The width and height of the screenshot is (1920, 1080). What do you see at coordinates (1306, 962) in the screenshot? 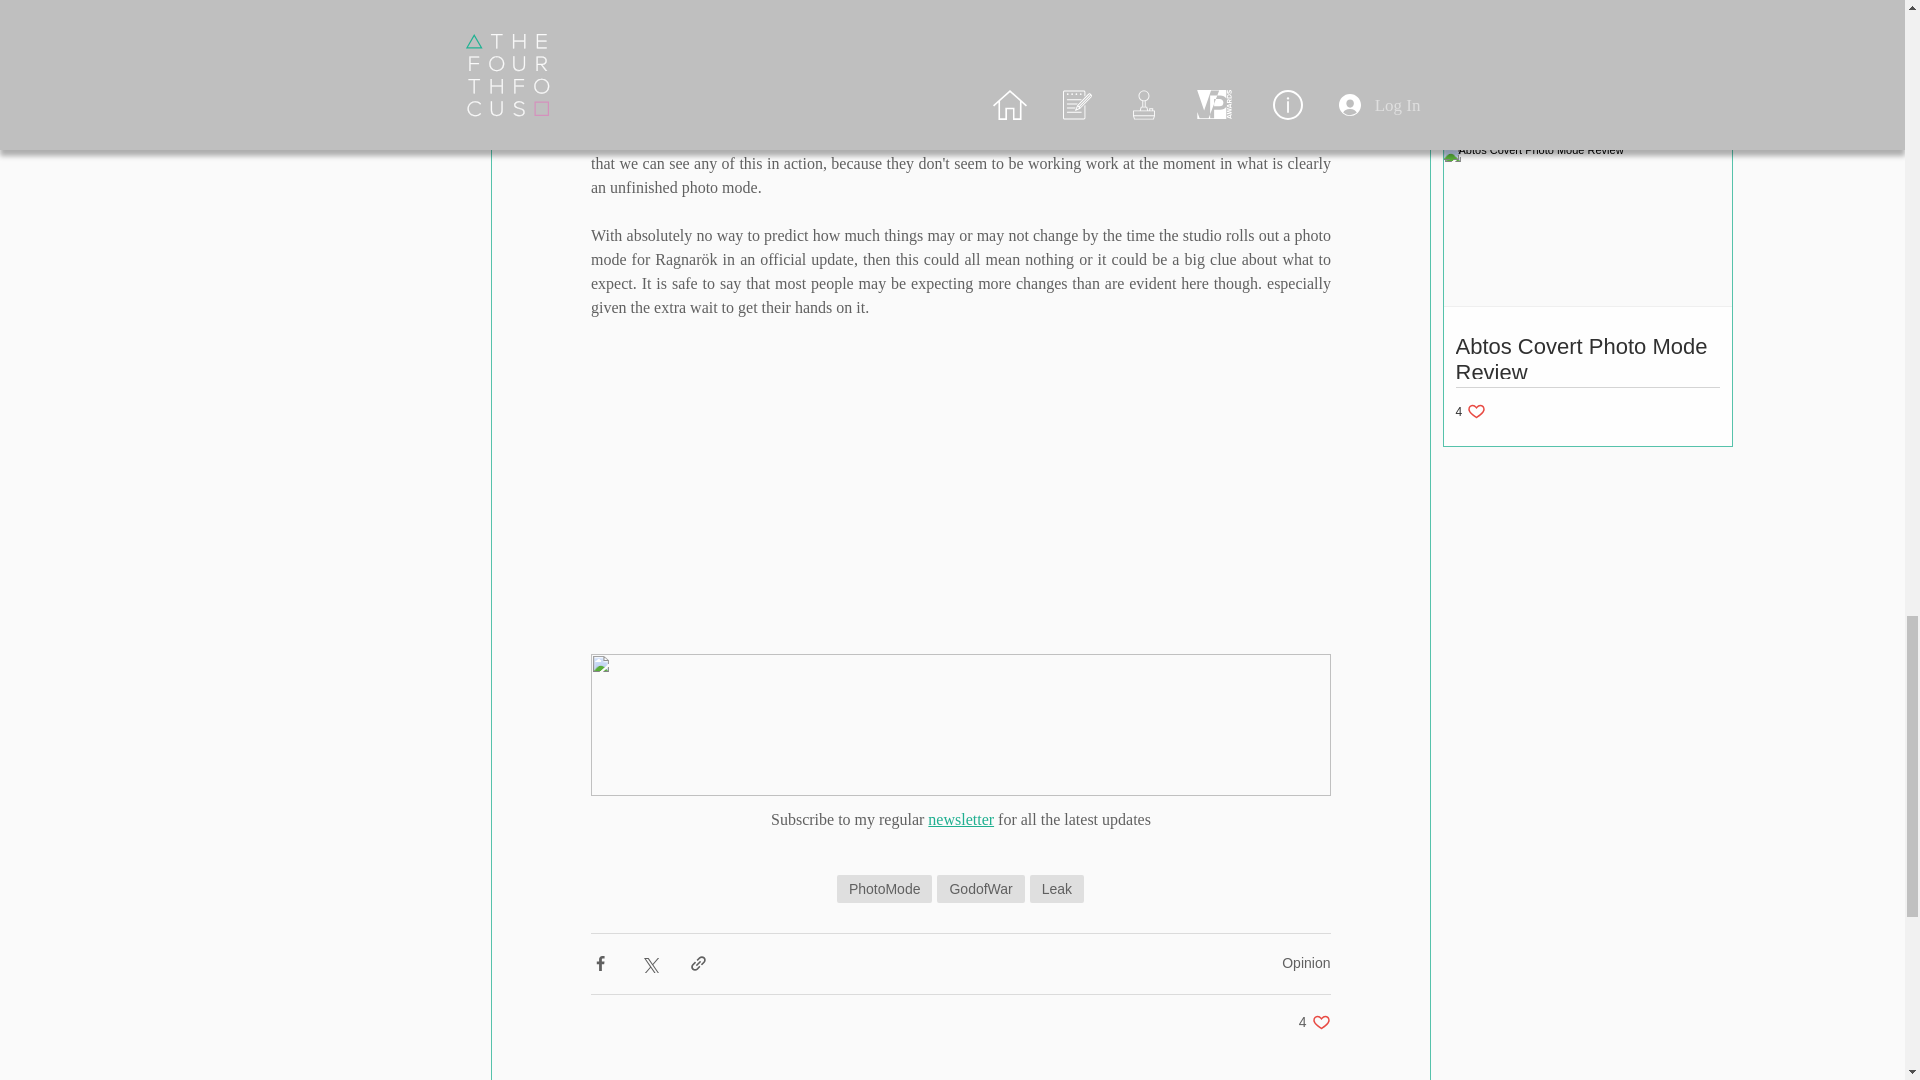
I see `Opinion` at bounding box center [1306, 962].